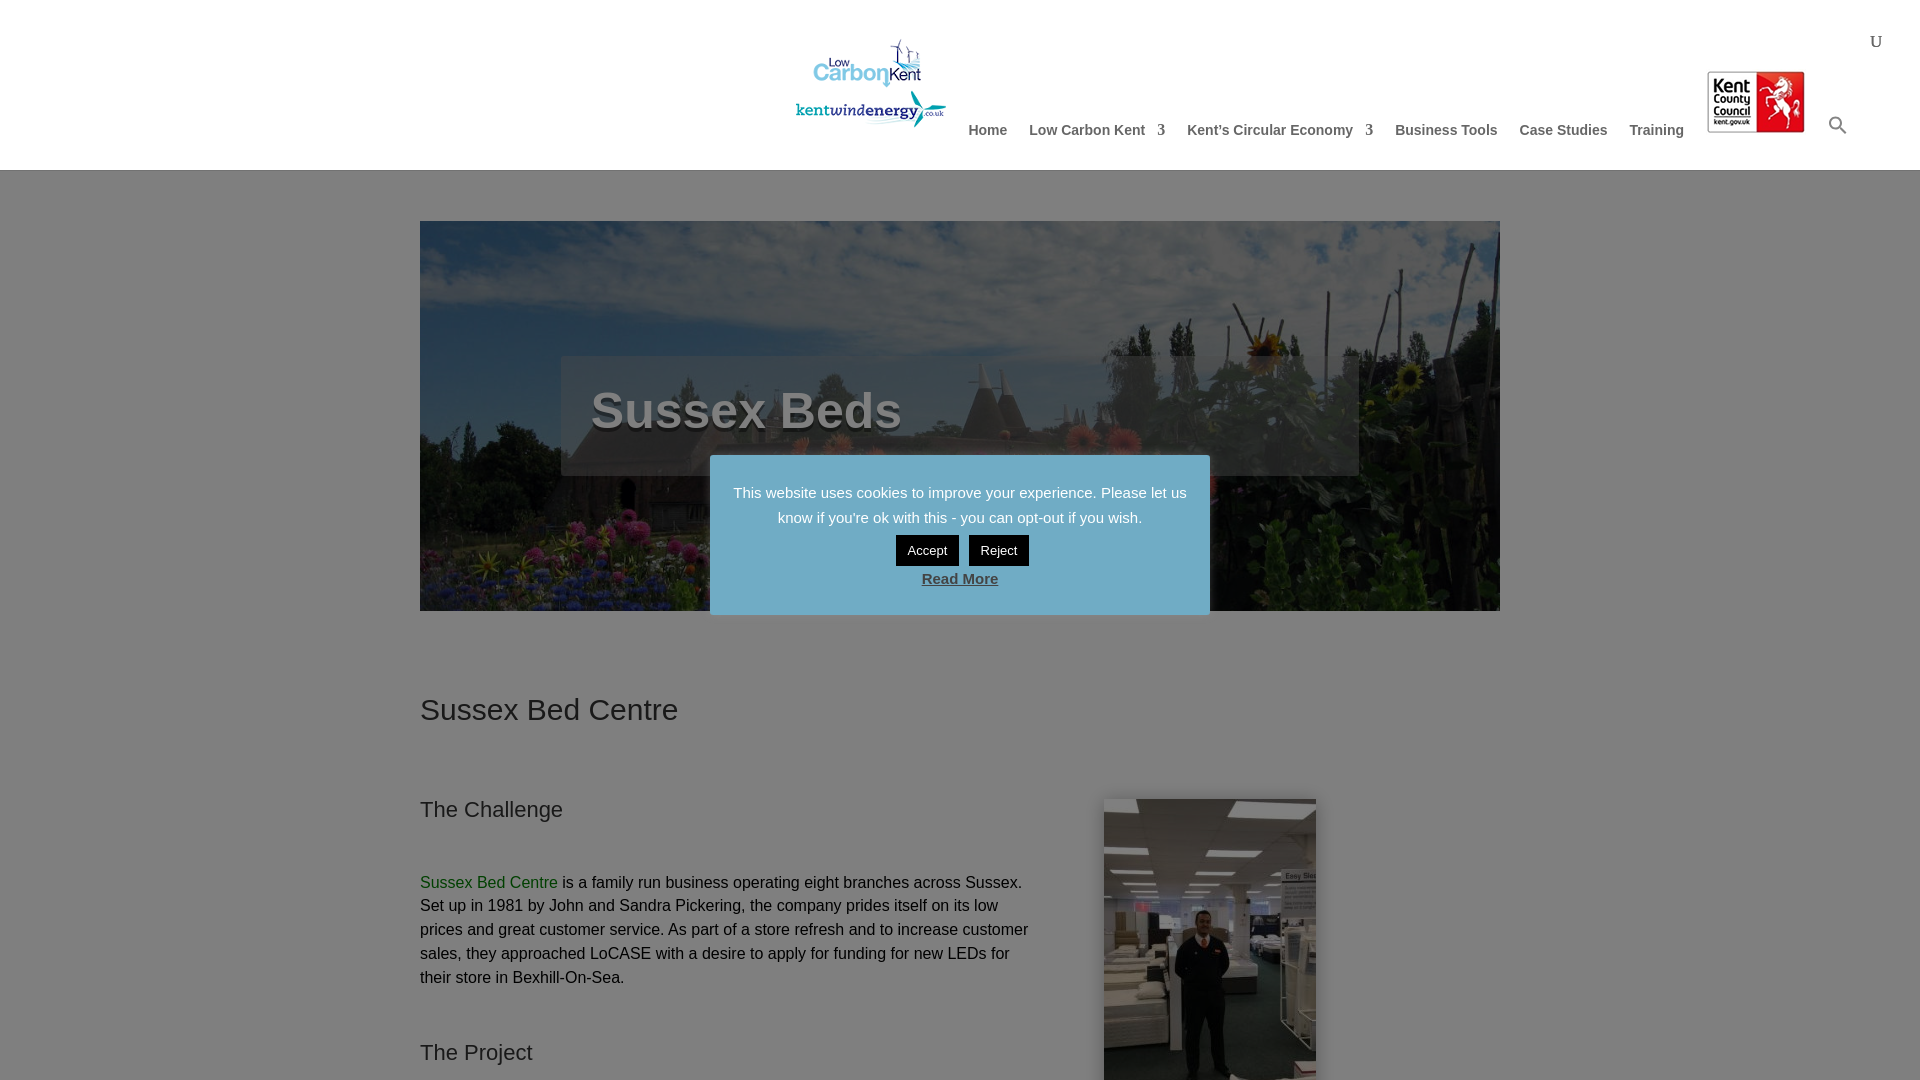 The image size is (1920, 1080). I want to click on Business Tools, so click(1446, 146).